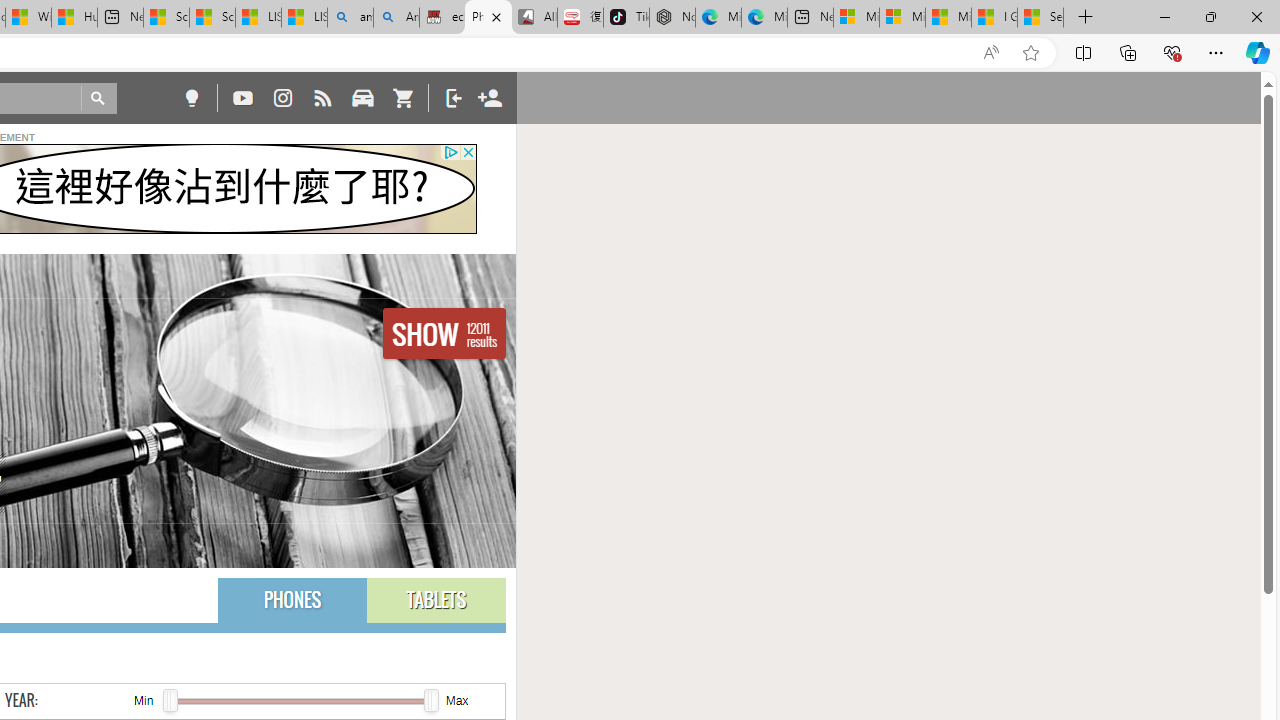  Describe the element at coordinates (396, 18) in the screenshot. I see `Amazon Echo Dot PNG - Search Images` at that location.